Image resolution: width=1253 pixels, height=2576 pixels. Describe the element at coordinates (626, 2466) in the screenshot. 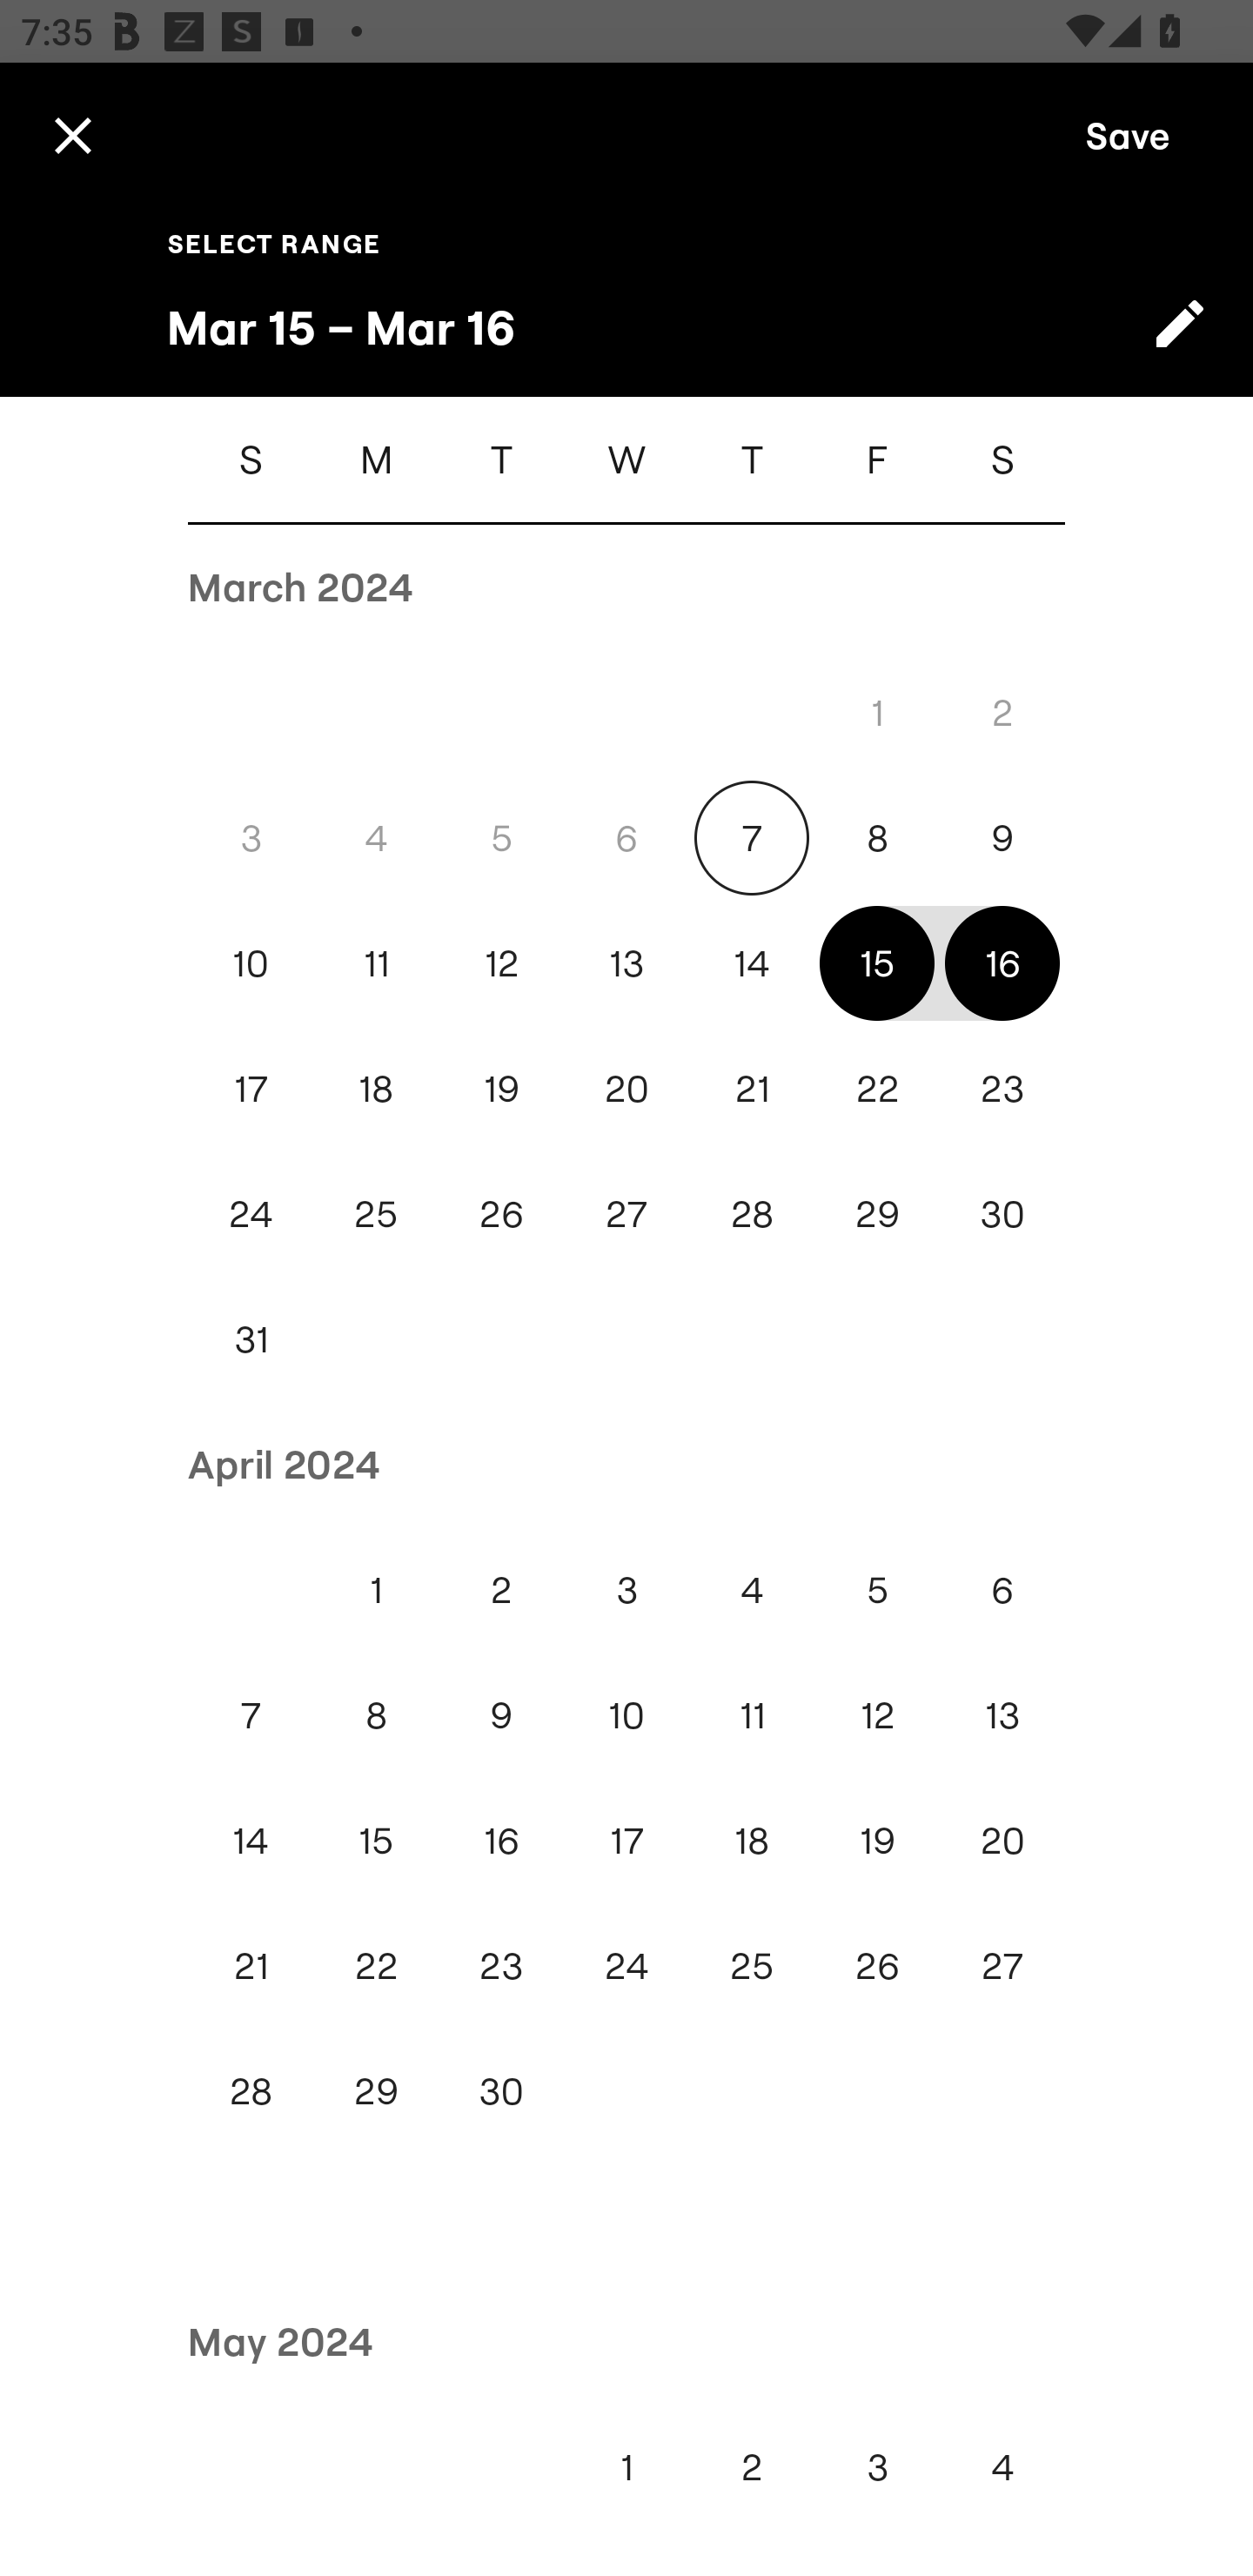

I see `1 Wed, May 1` at that location.